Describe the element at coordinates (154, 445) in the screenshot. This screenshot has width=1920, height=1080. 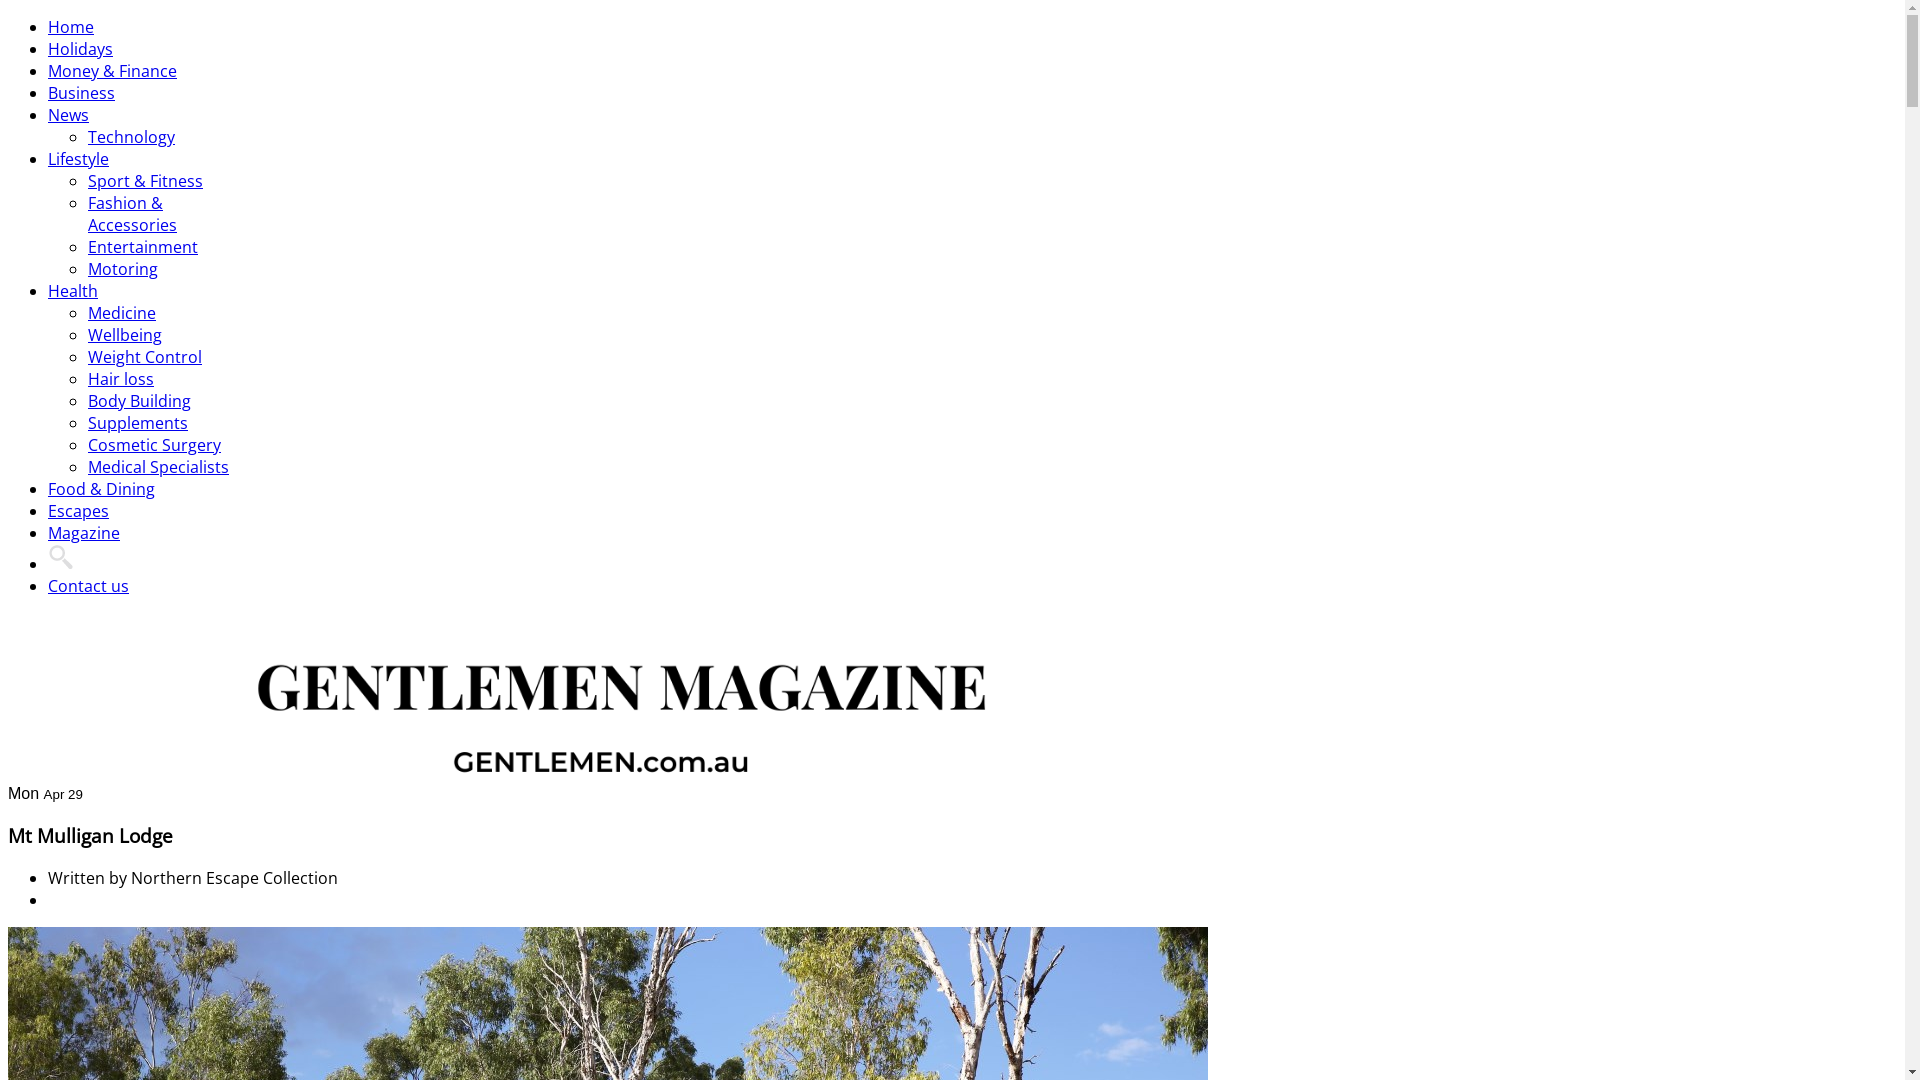
I see `Cosmetic Surgery` at that location.